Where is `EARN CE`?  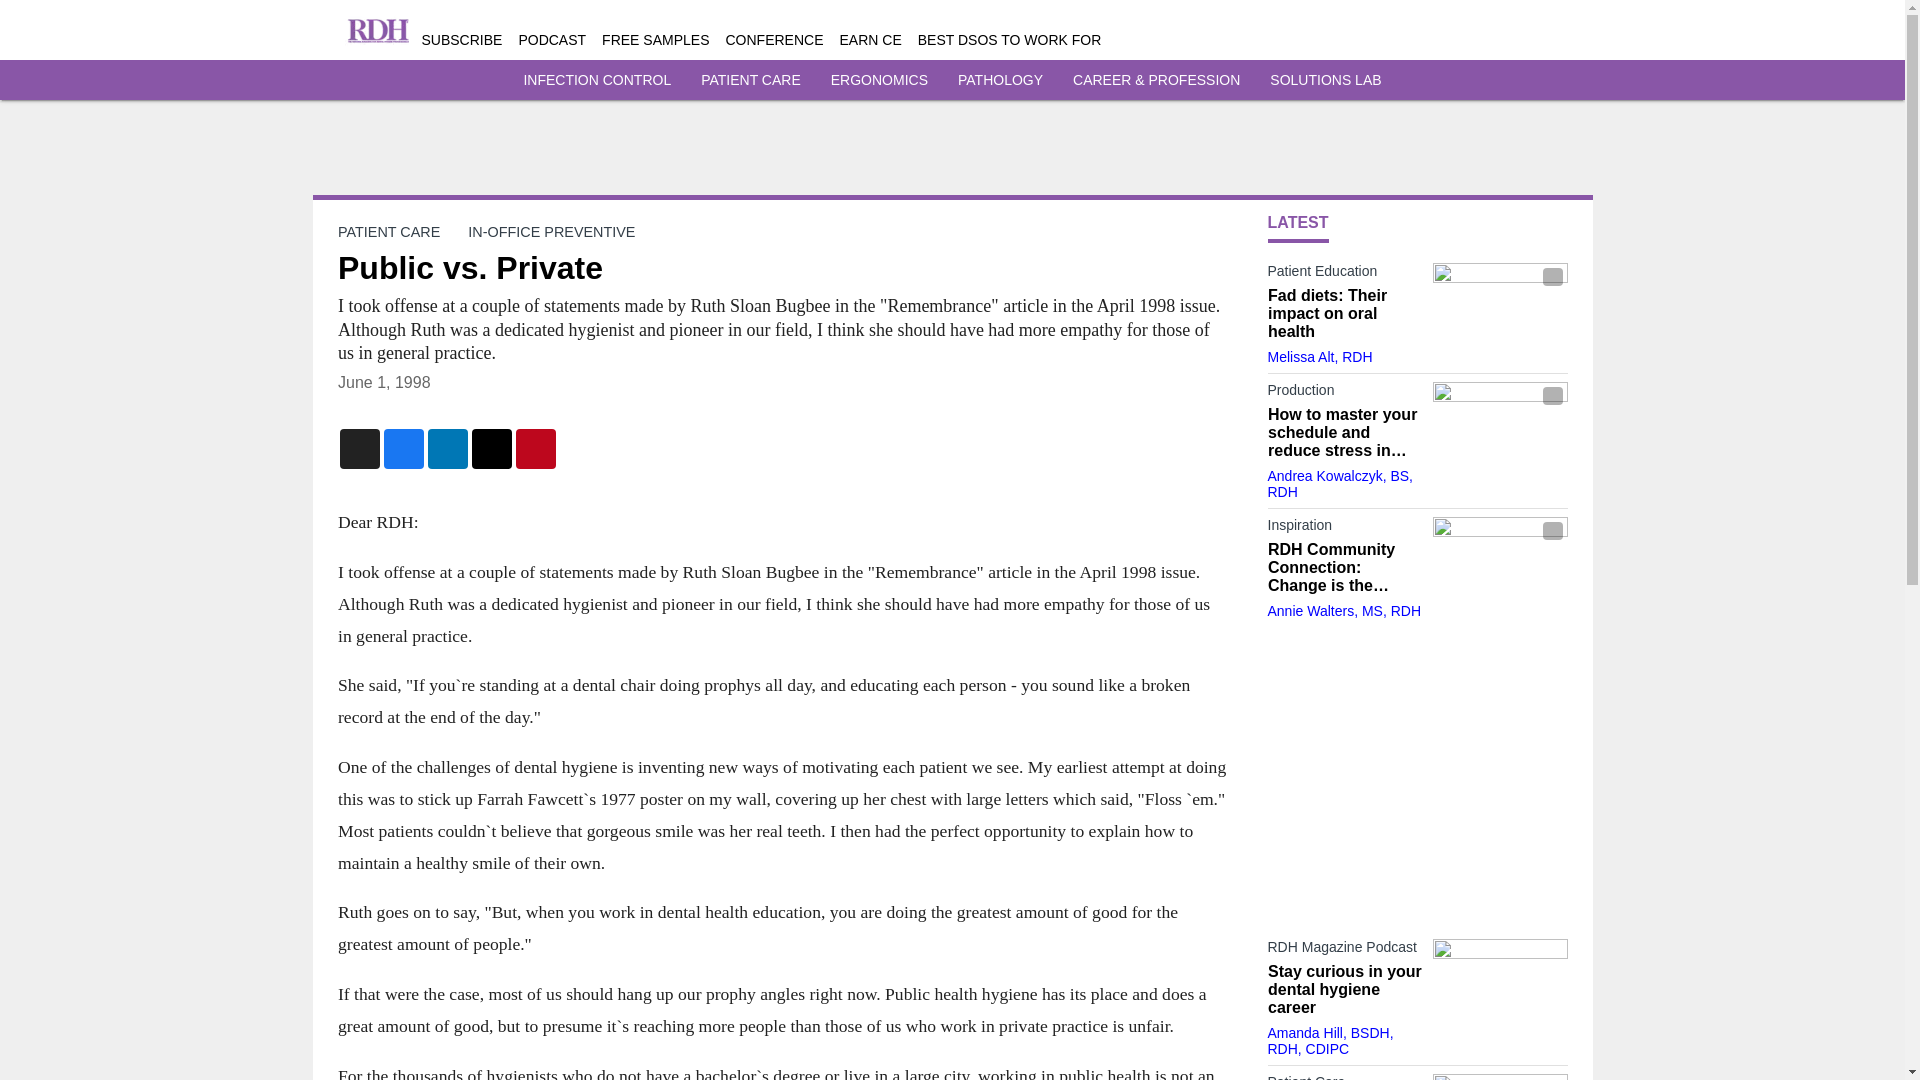
EARN CE is located at coordinates (871, 40).